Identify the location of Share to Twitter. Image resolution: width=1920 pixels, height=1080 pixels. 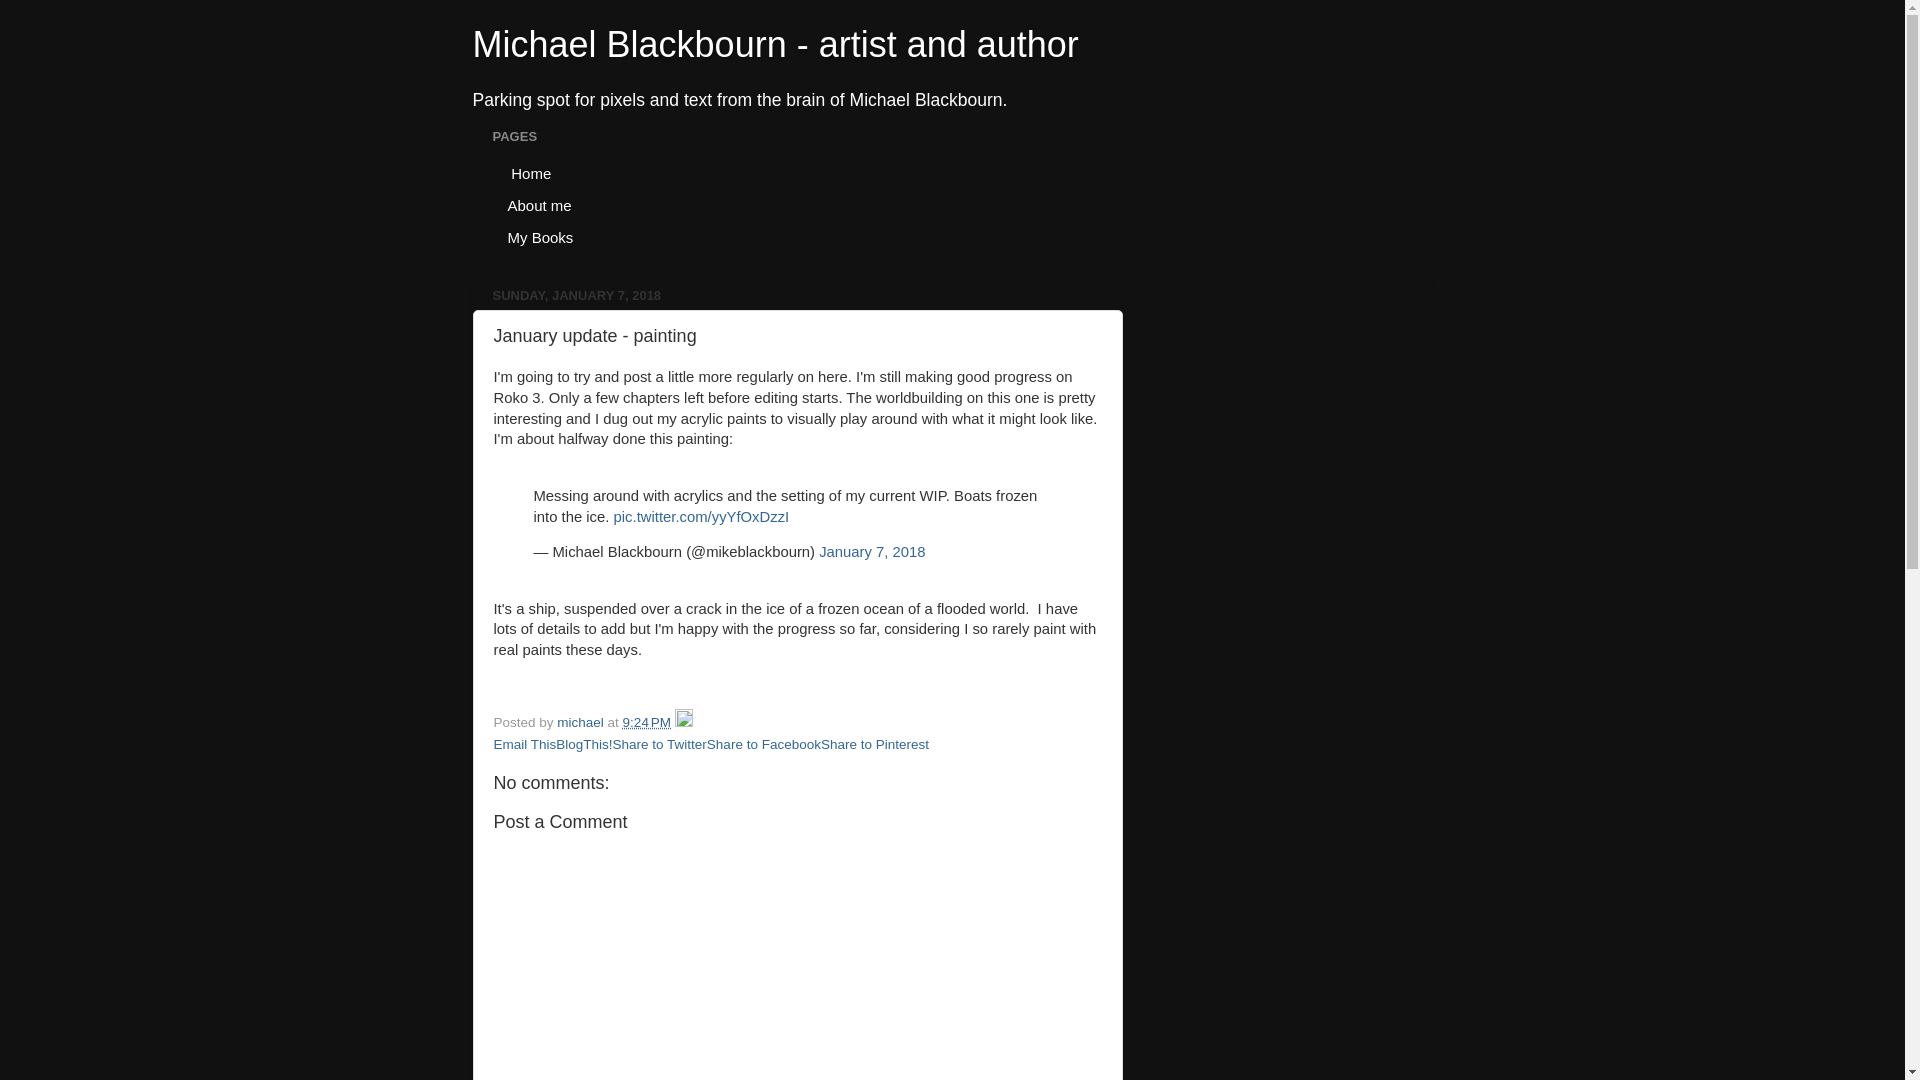
(659, 744).